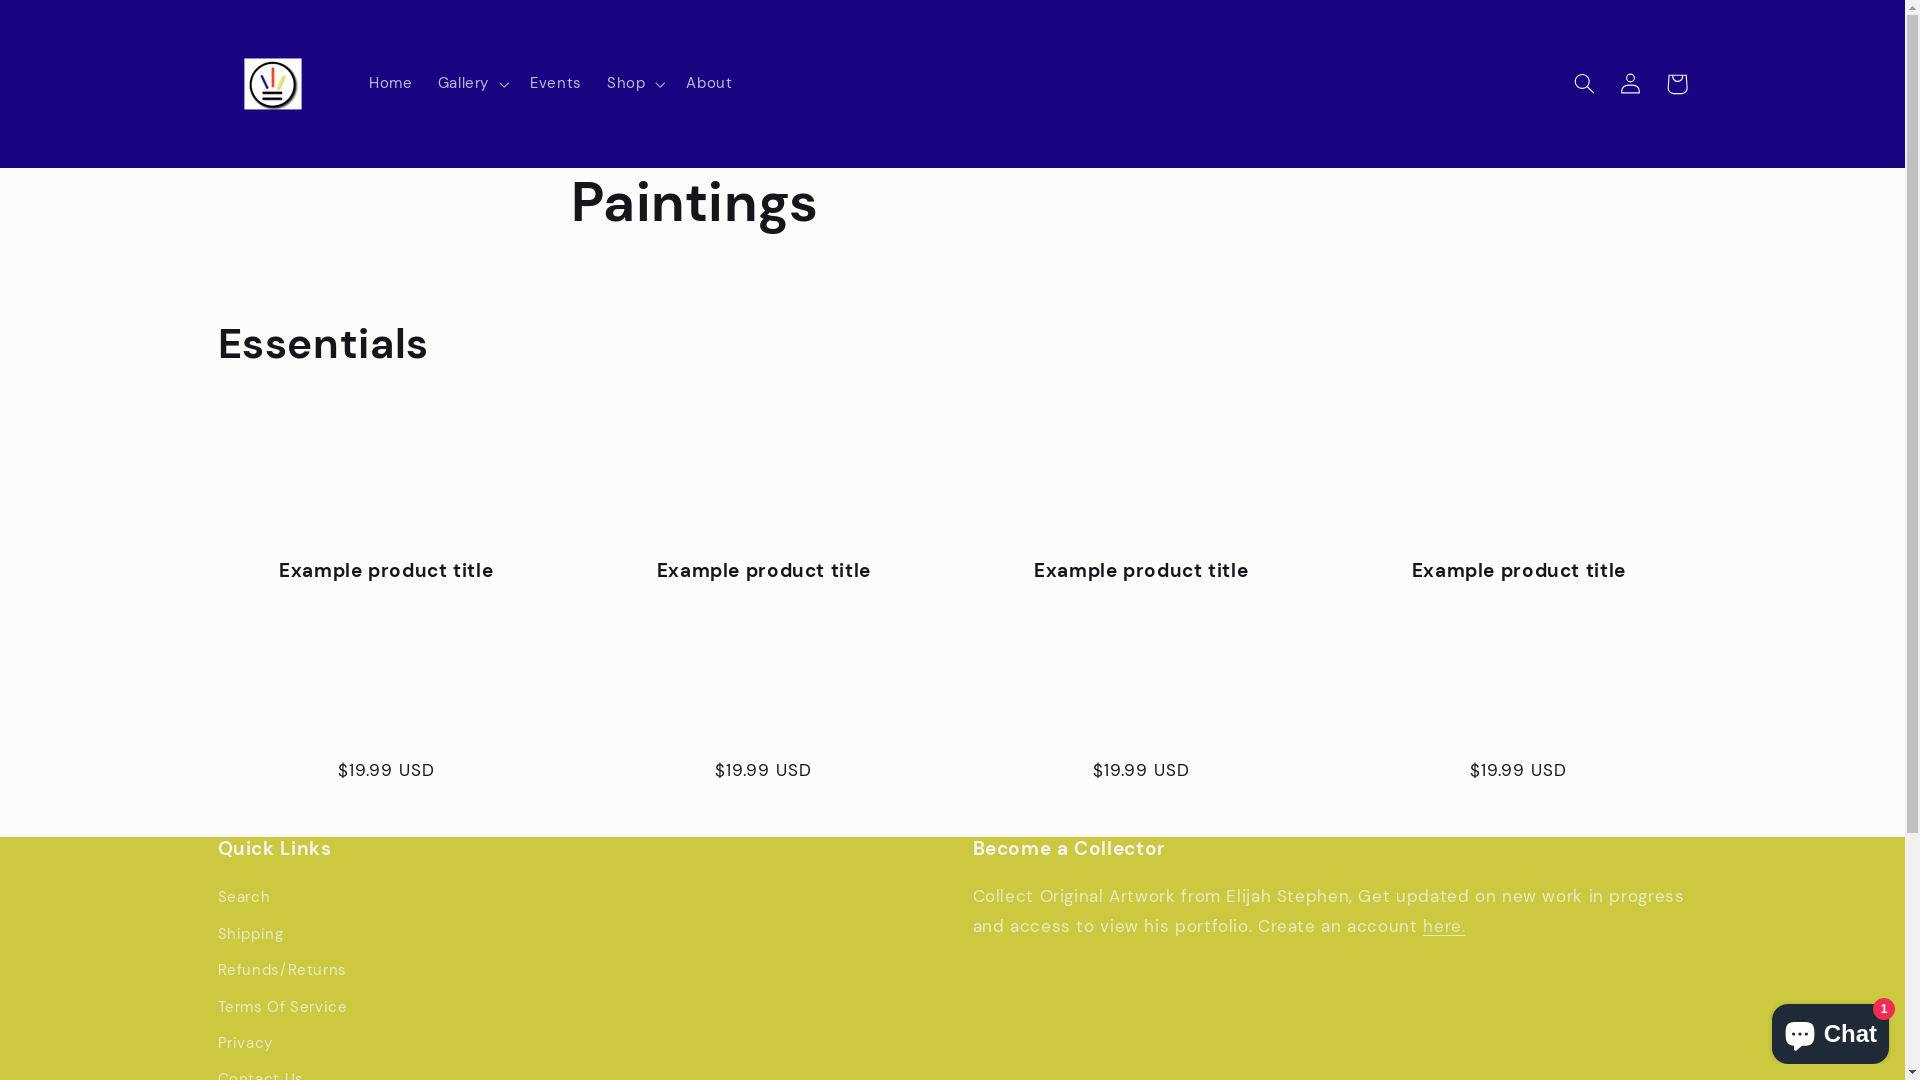  I want to click on Search, so click(244, 900).